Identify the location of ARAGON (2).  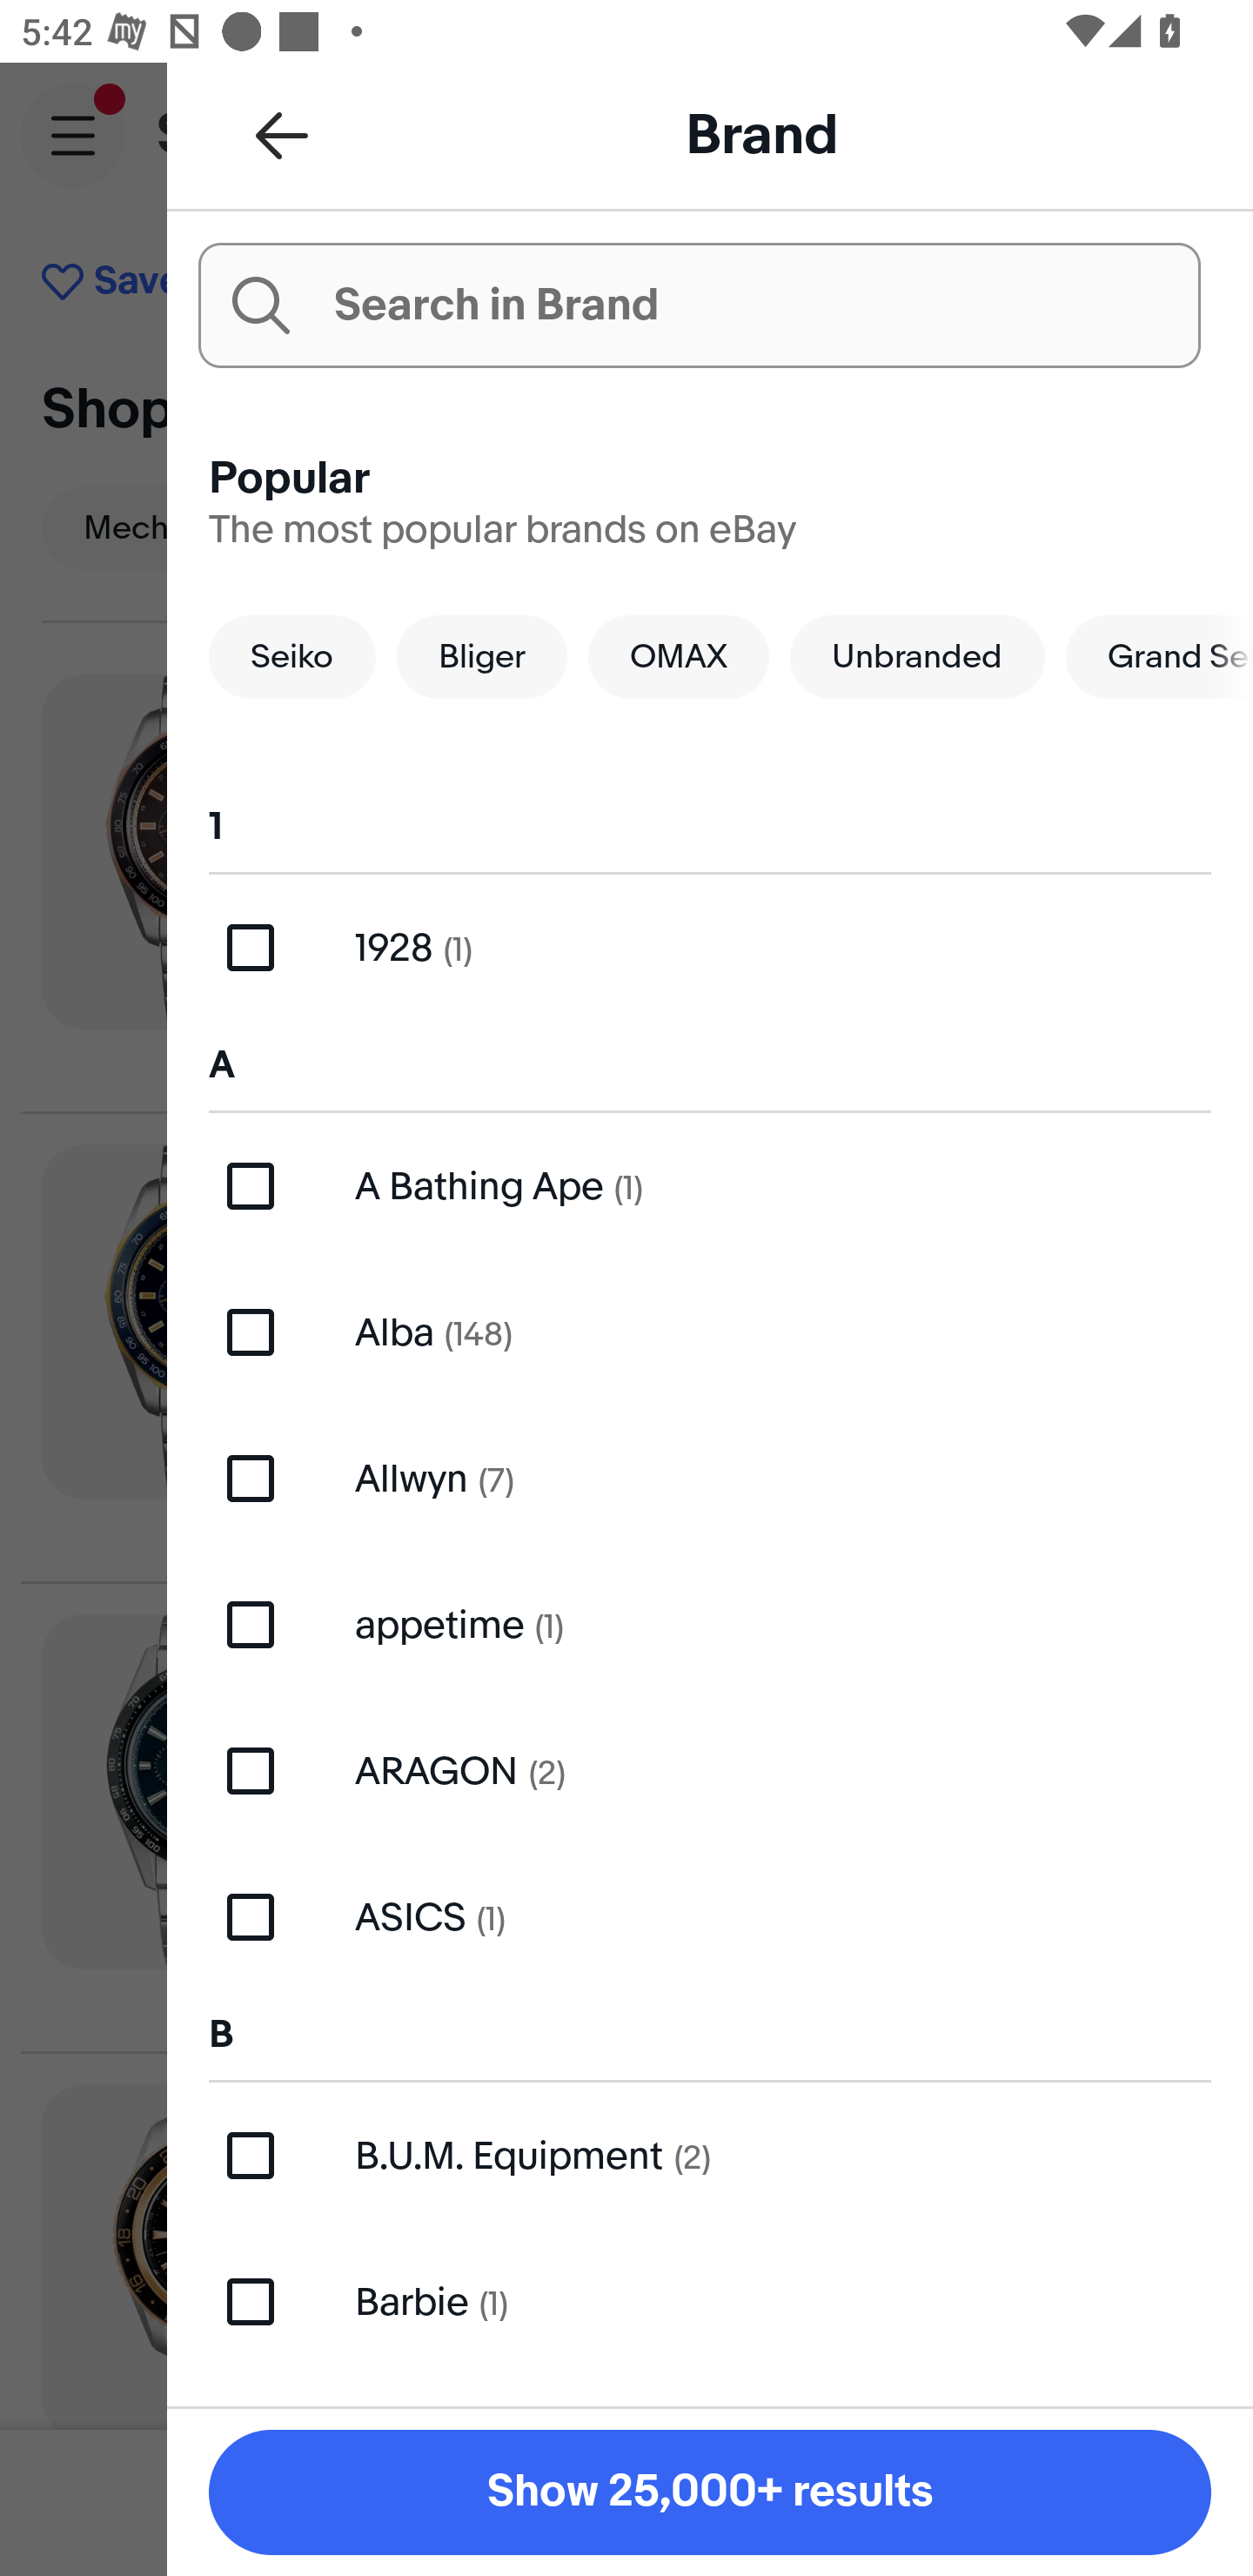
(710, 1770).